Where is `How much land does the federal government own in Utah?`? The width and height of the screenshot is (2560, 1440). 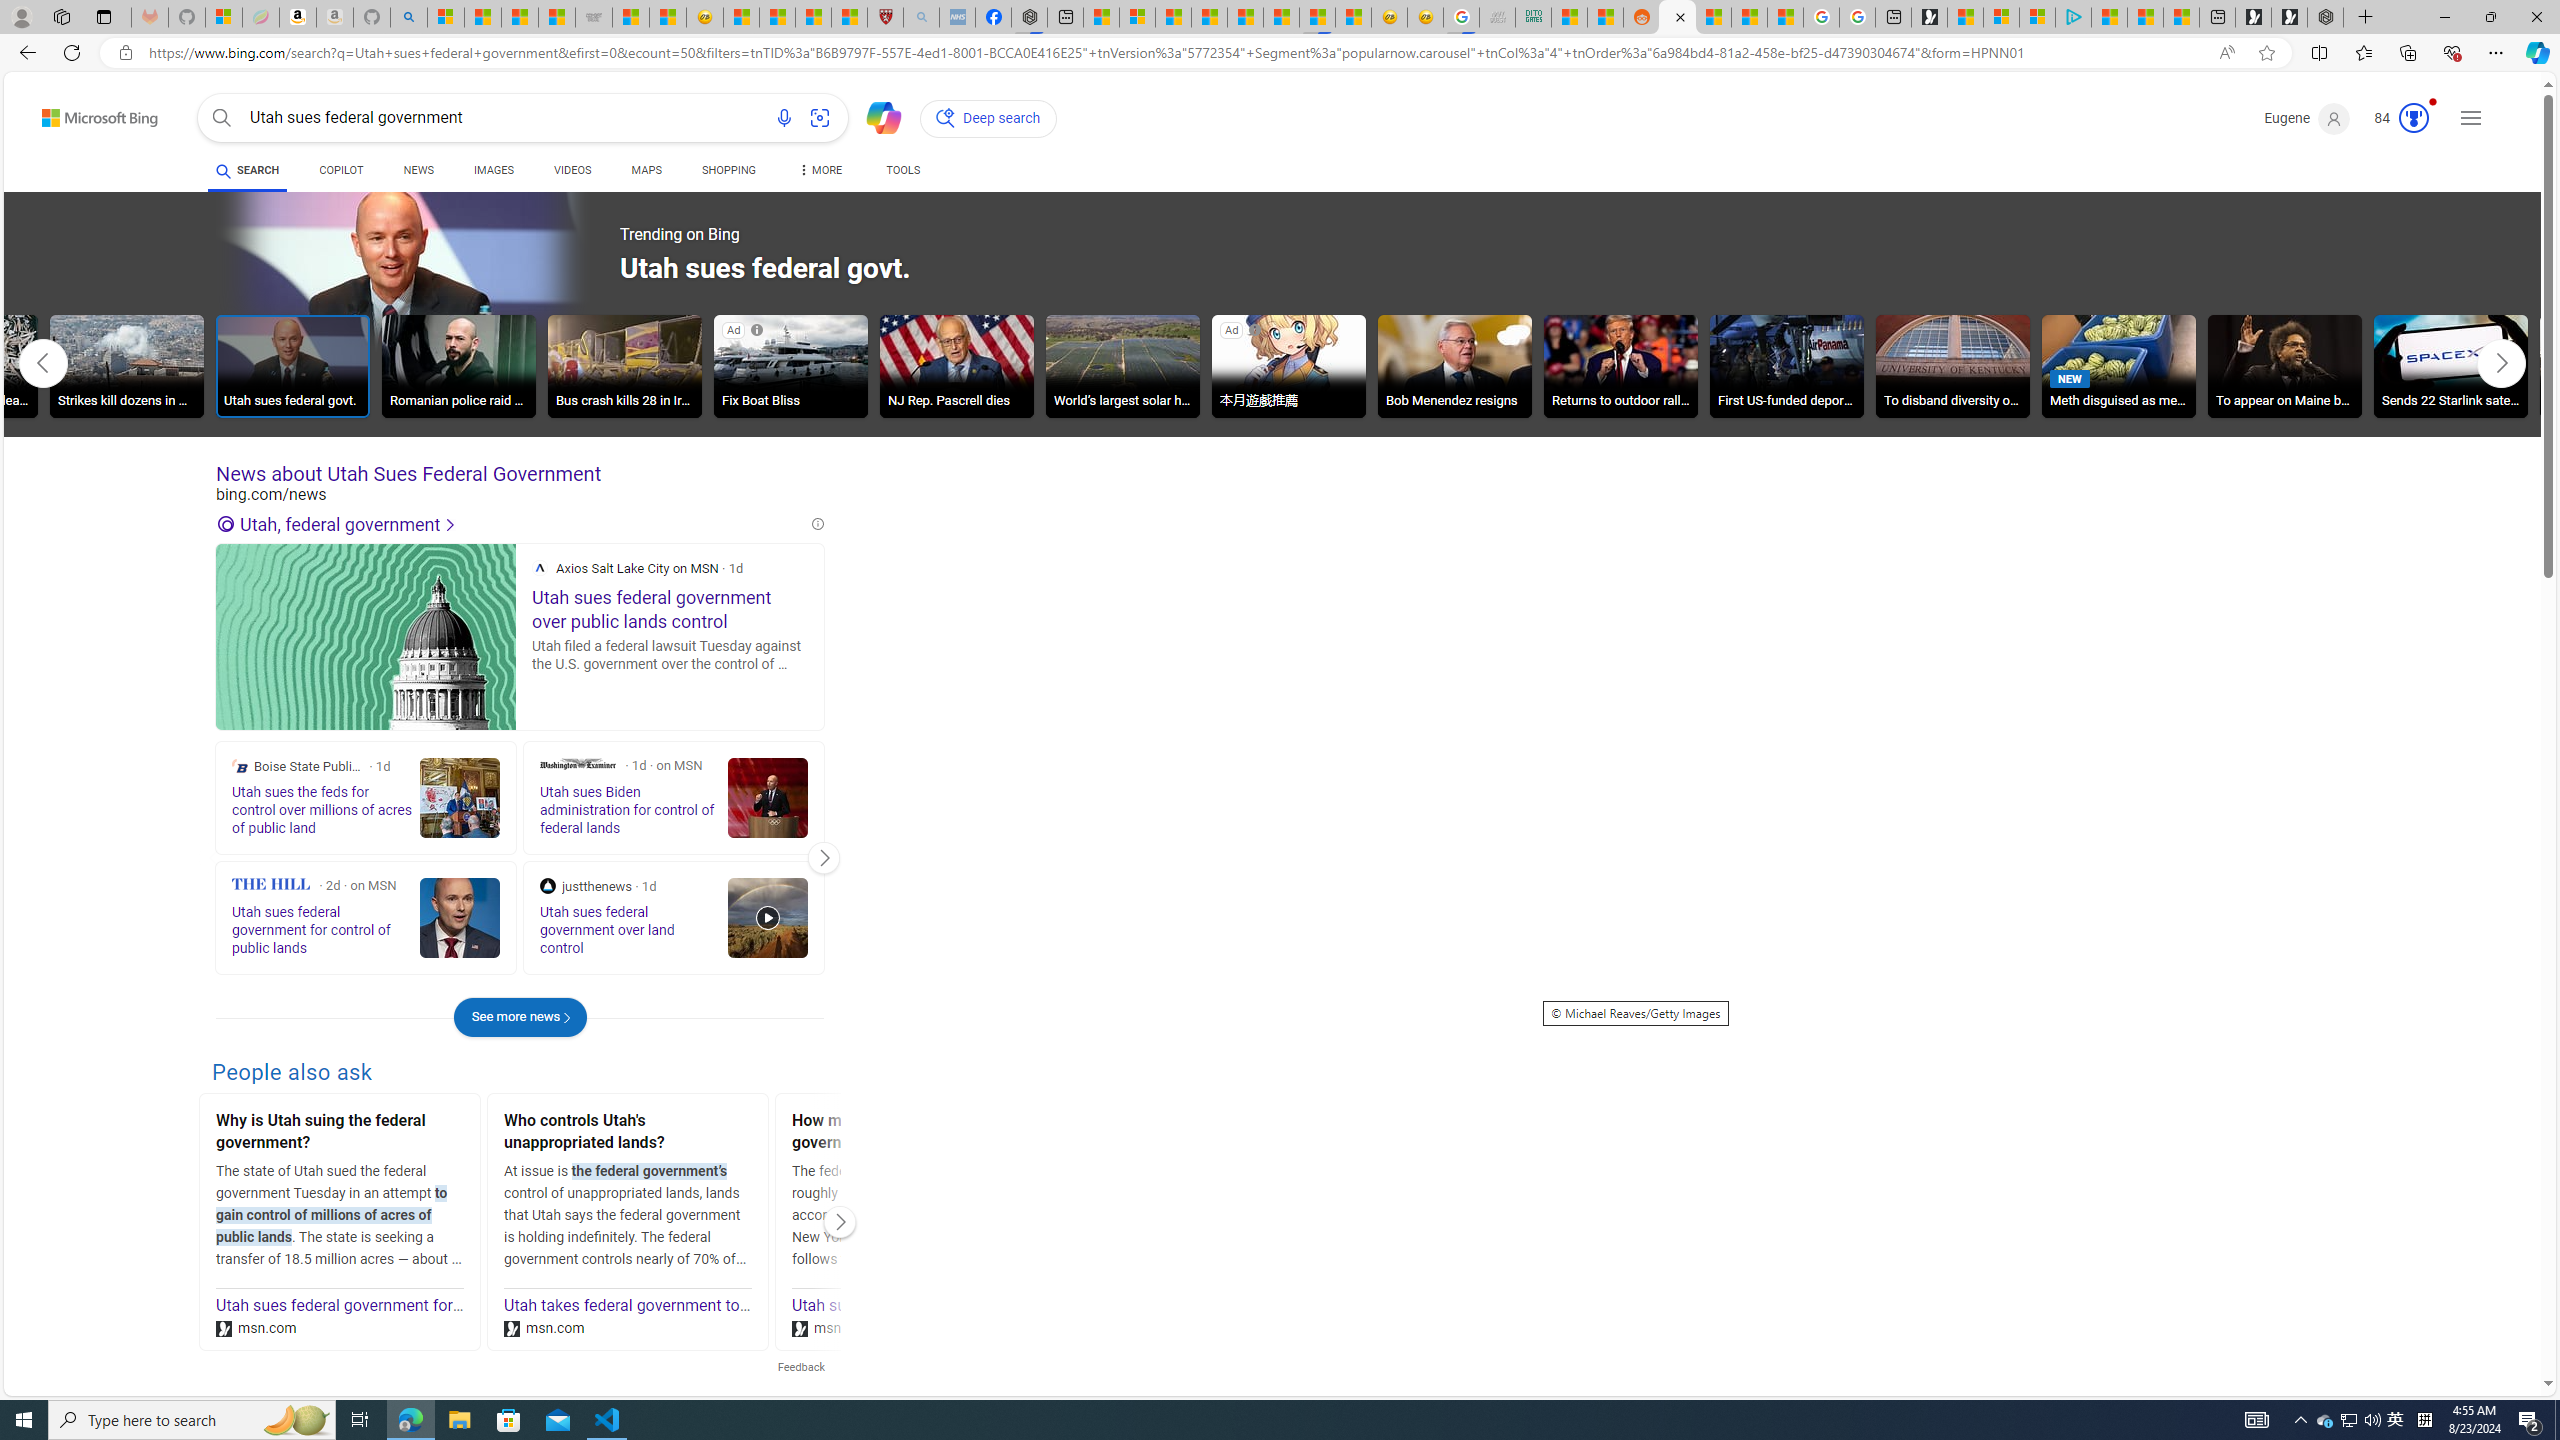 How much land does the federal government own in Utah? is located at coordinates (915, 1134).